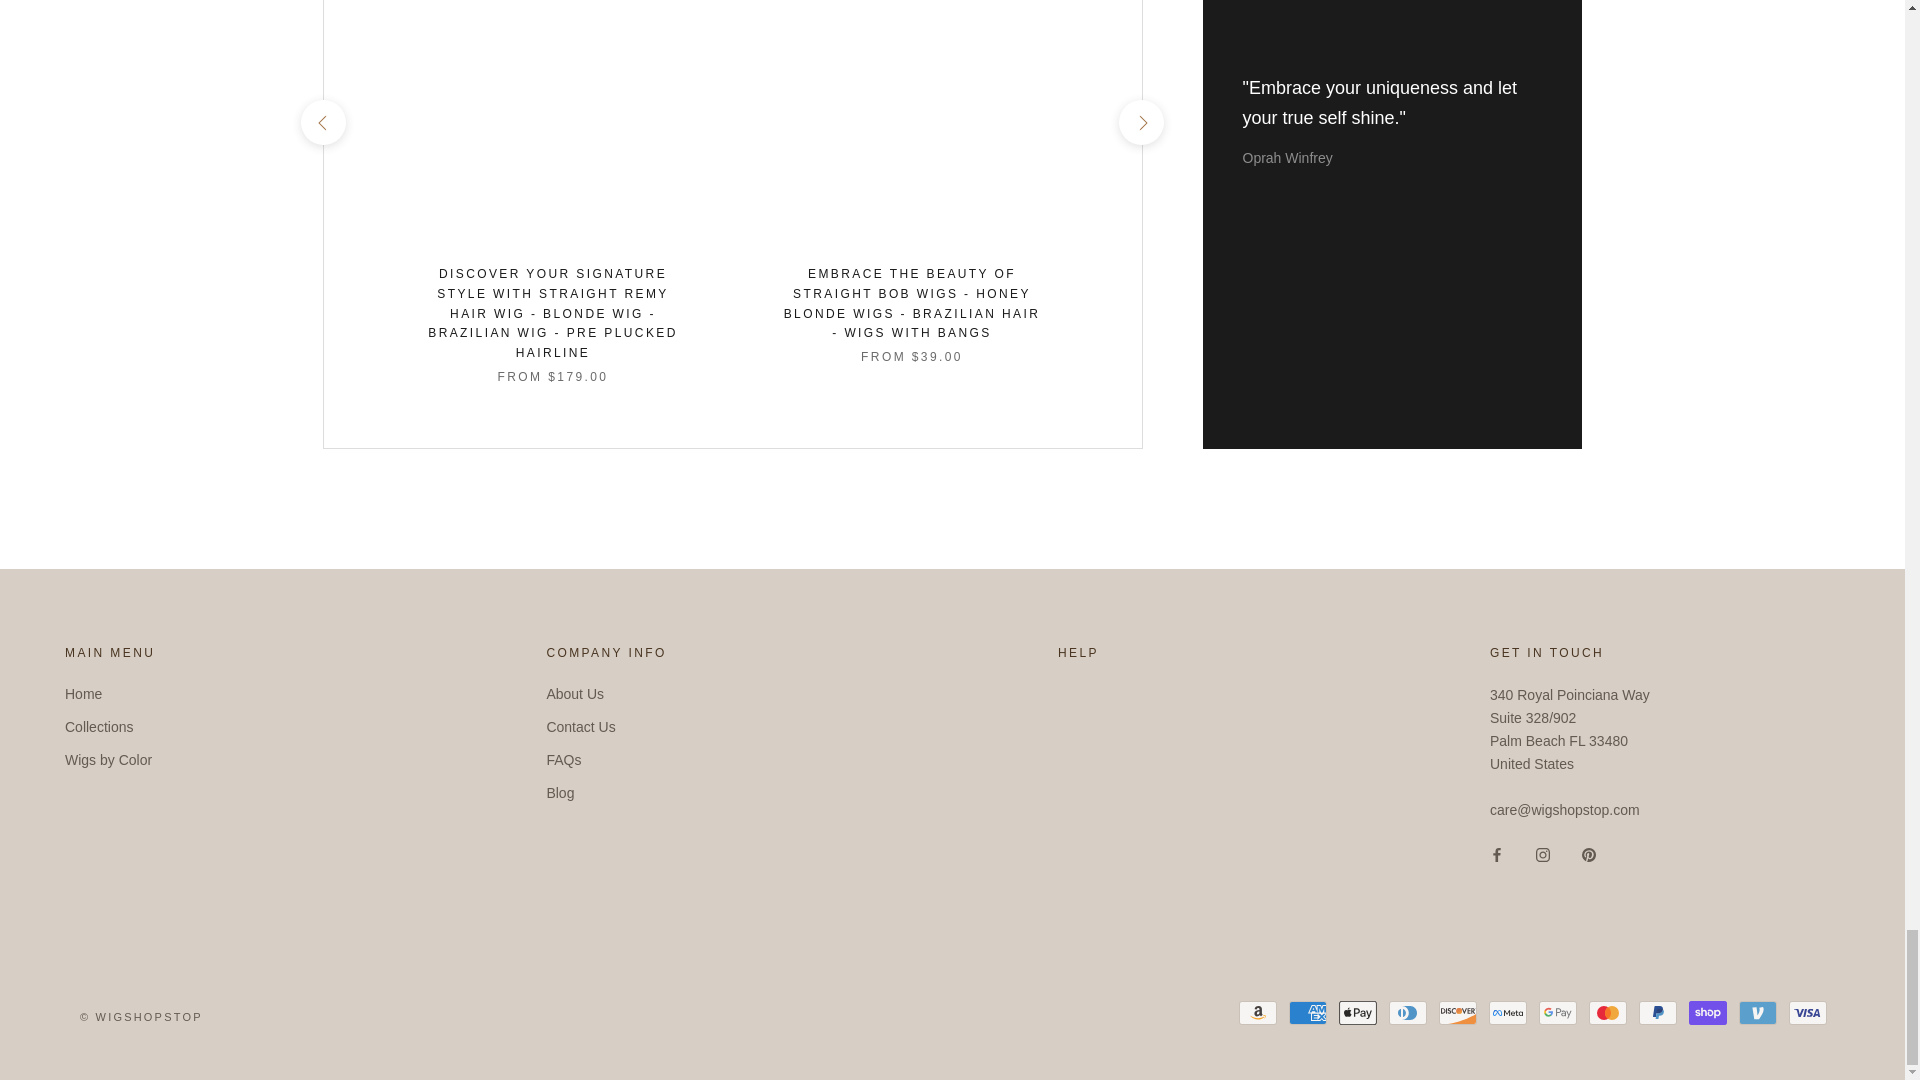 Image resolution: width=1920 pixels, height=1080 pixels. What do you see at coordinates (1558, 1012) in the screenshot?
I see `Google Pay` at bounding box center [1558, 1012].